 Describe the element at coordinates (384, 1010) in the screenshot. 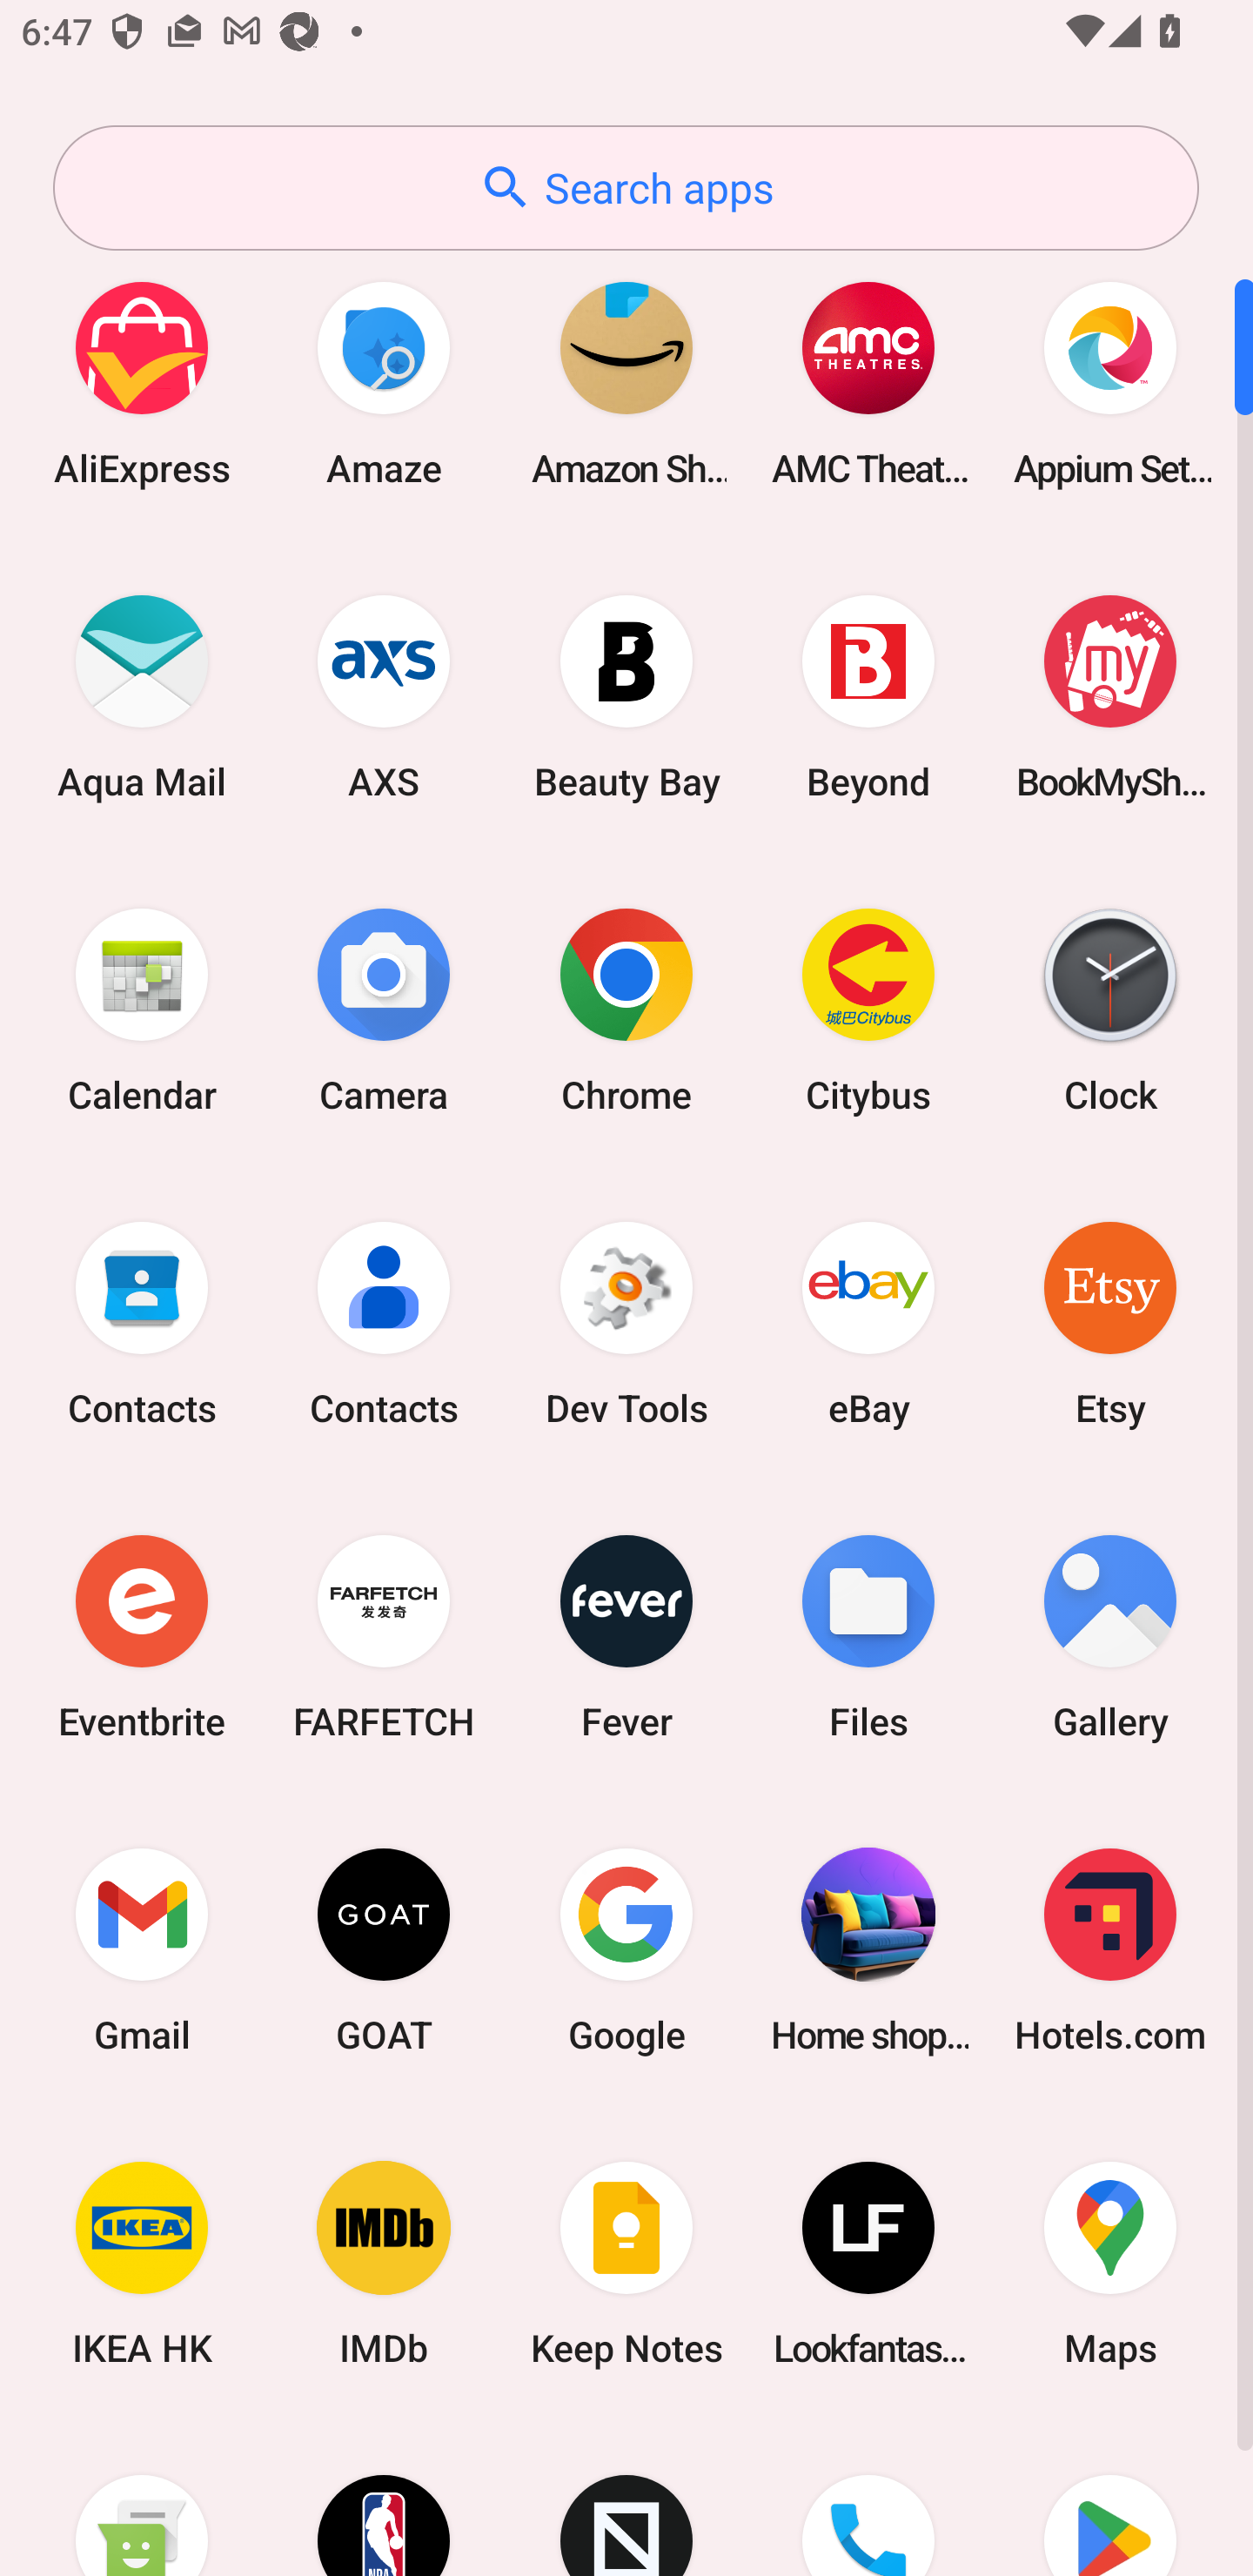

I see `Camera` at that location.